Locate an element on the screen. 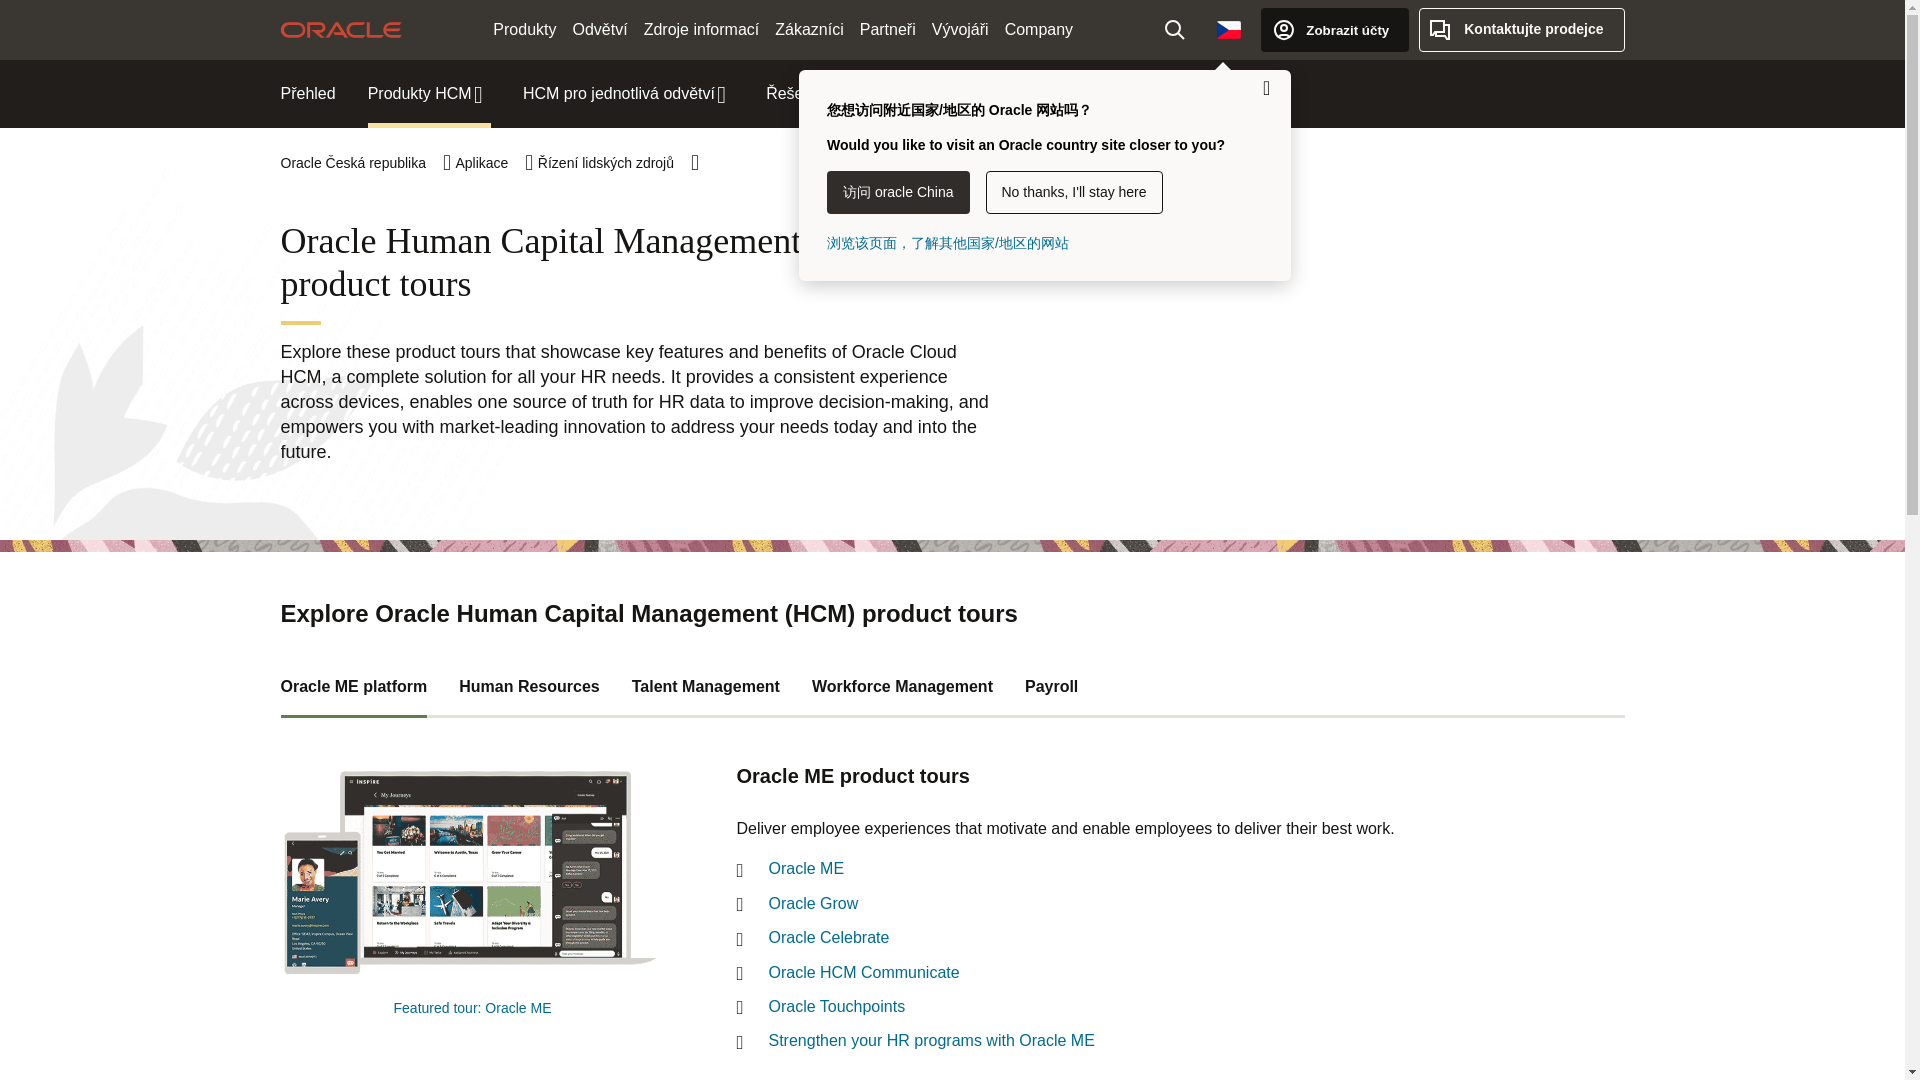 This screenshot has height=1080, width=1920. Close is located at coordinates (1266, 88).